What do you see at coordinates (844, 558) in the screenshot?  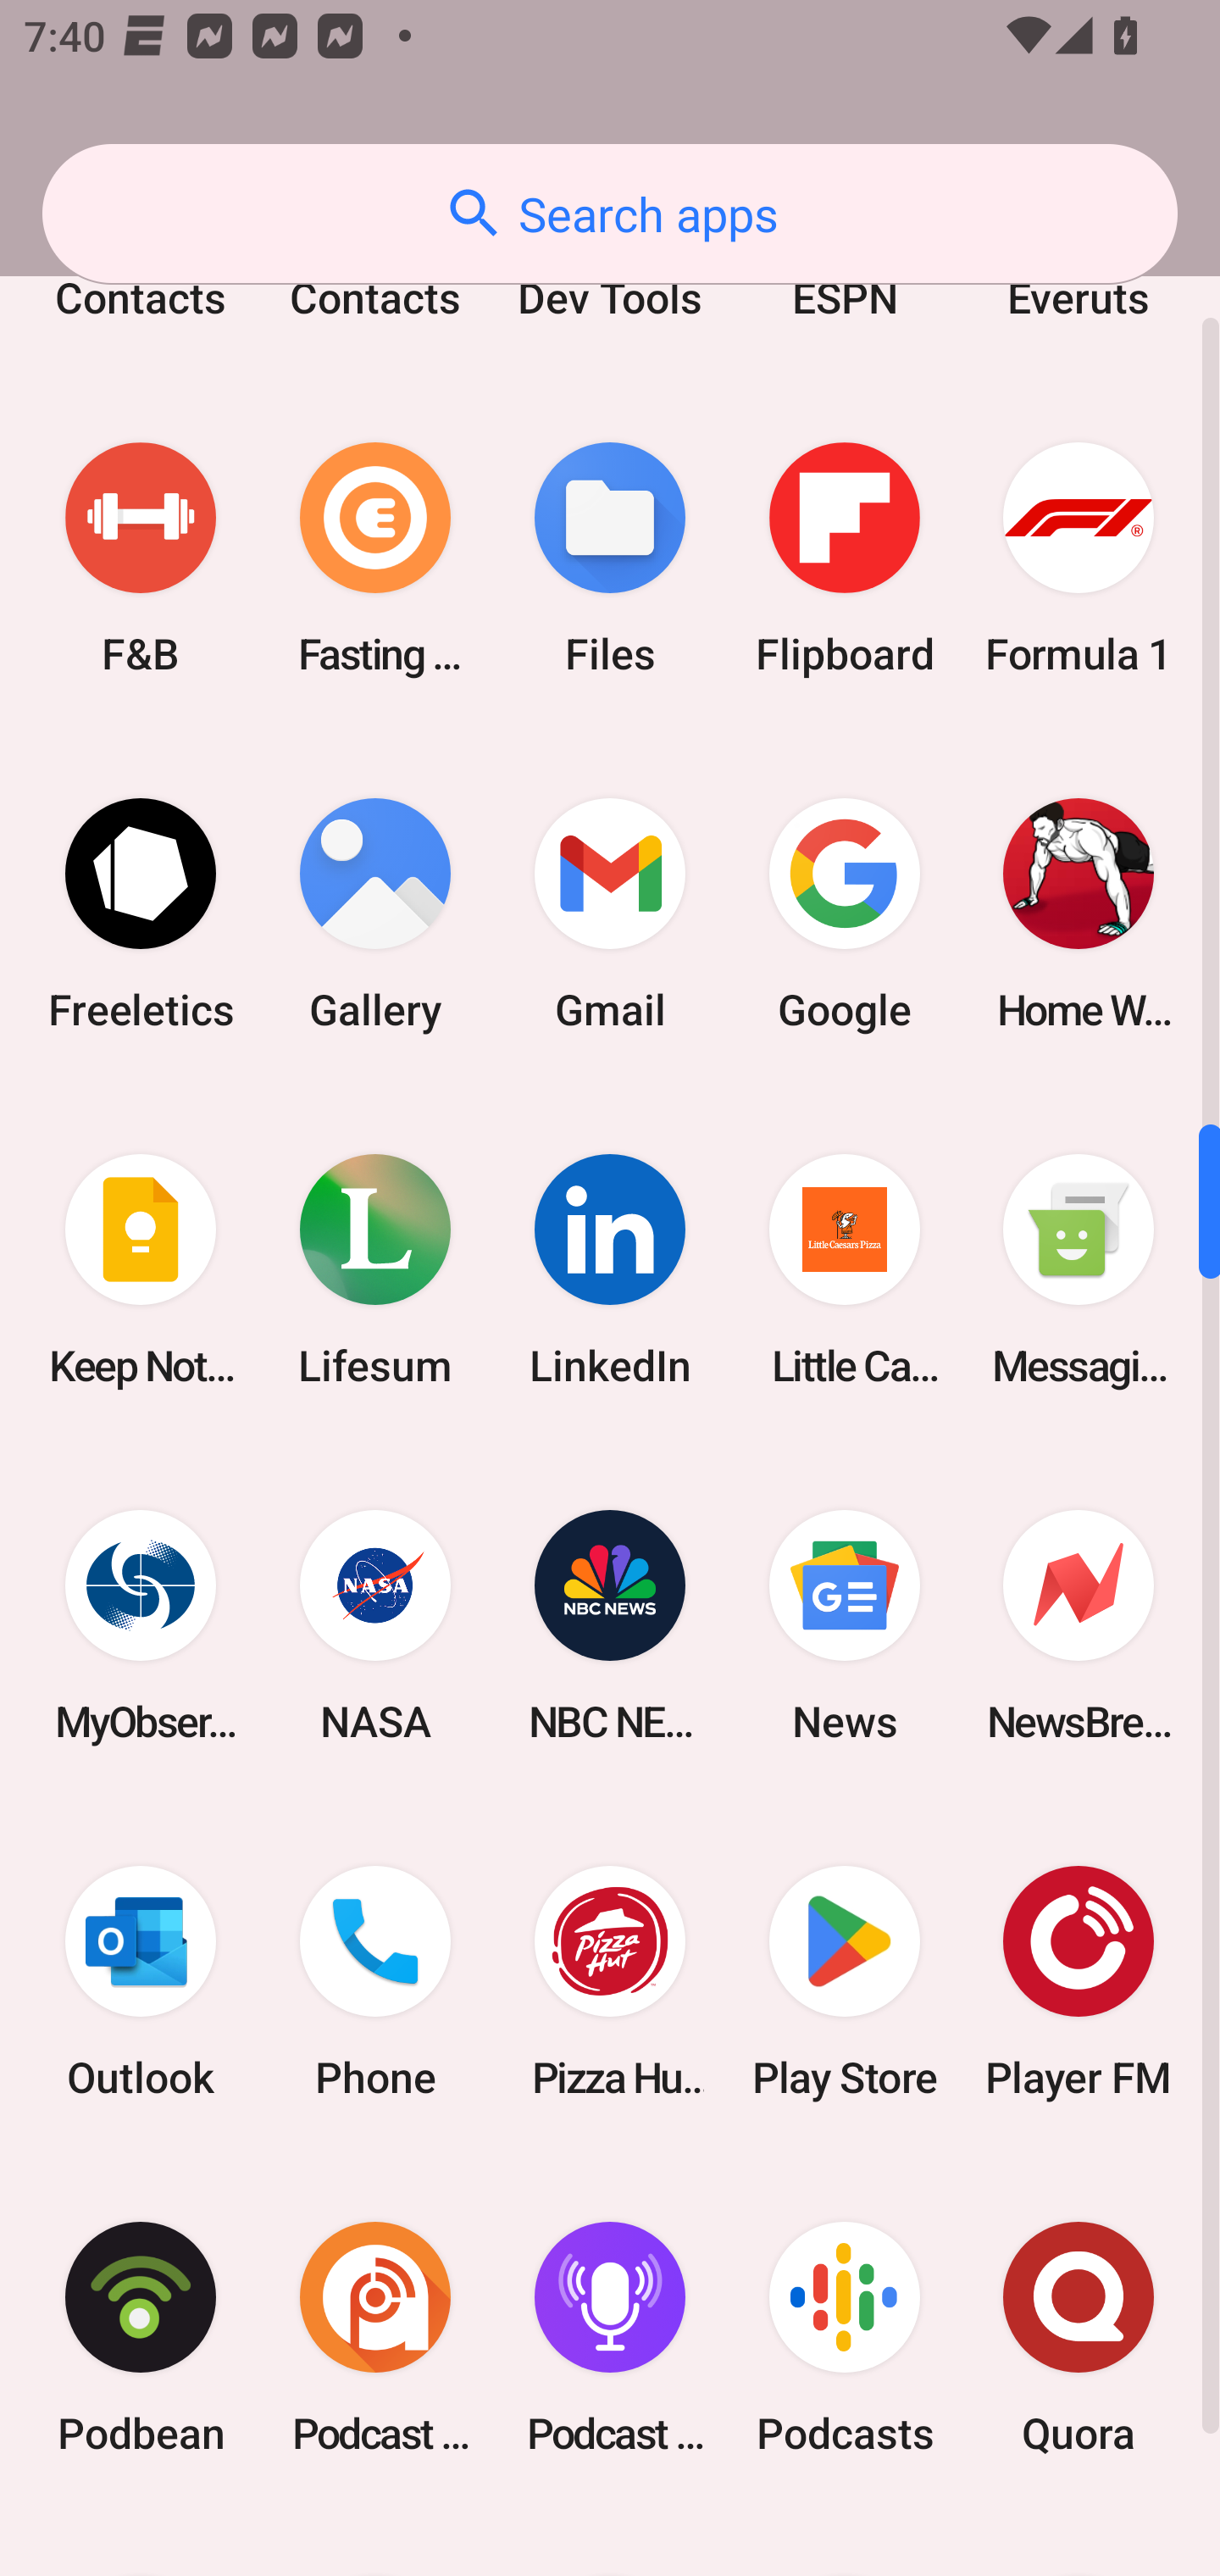 I see `Flipboard` at bounding box center [844, 558].